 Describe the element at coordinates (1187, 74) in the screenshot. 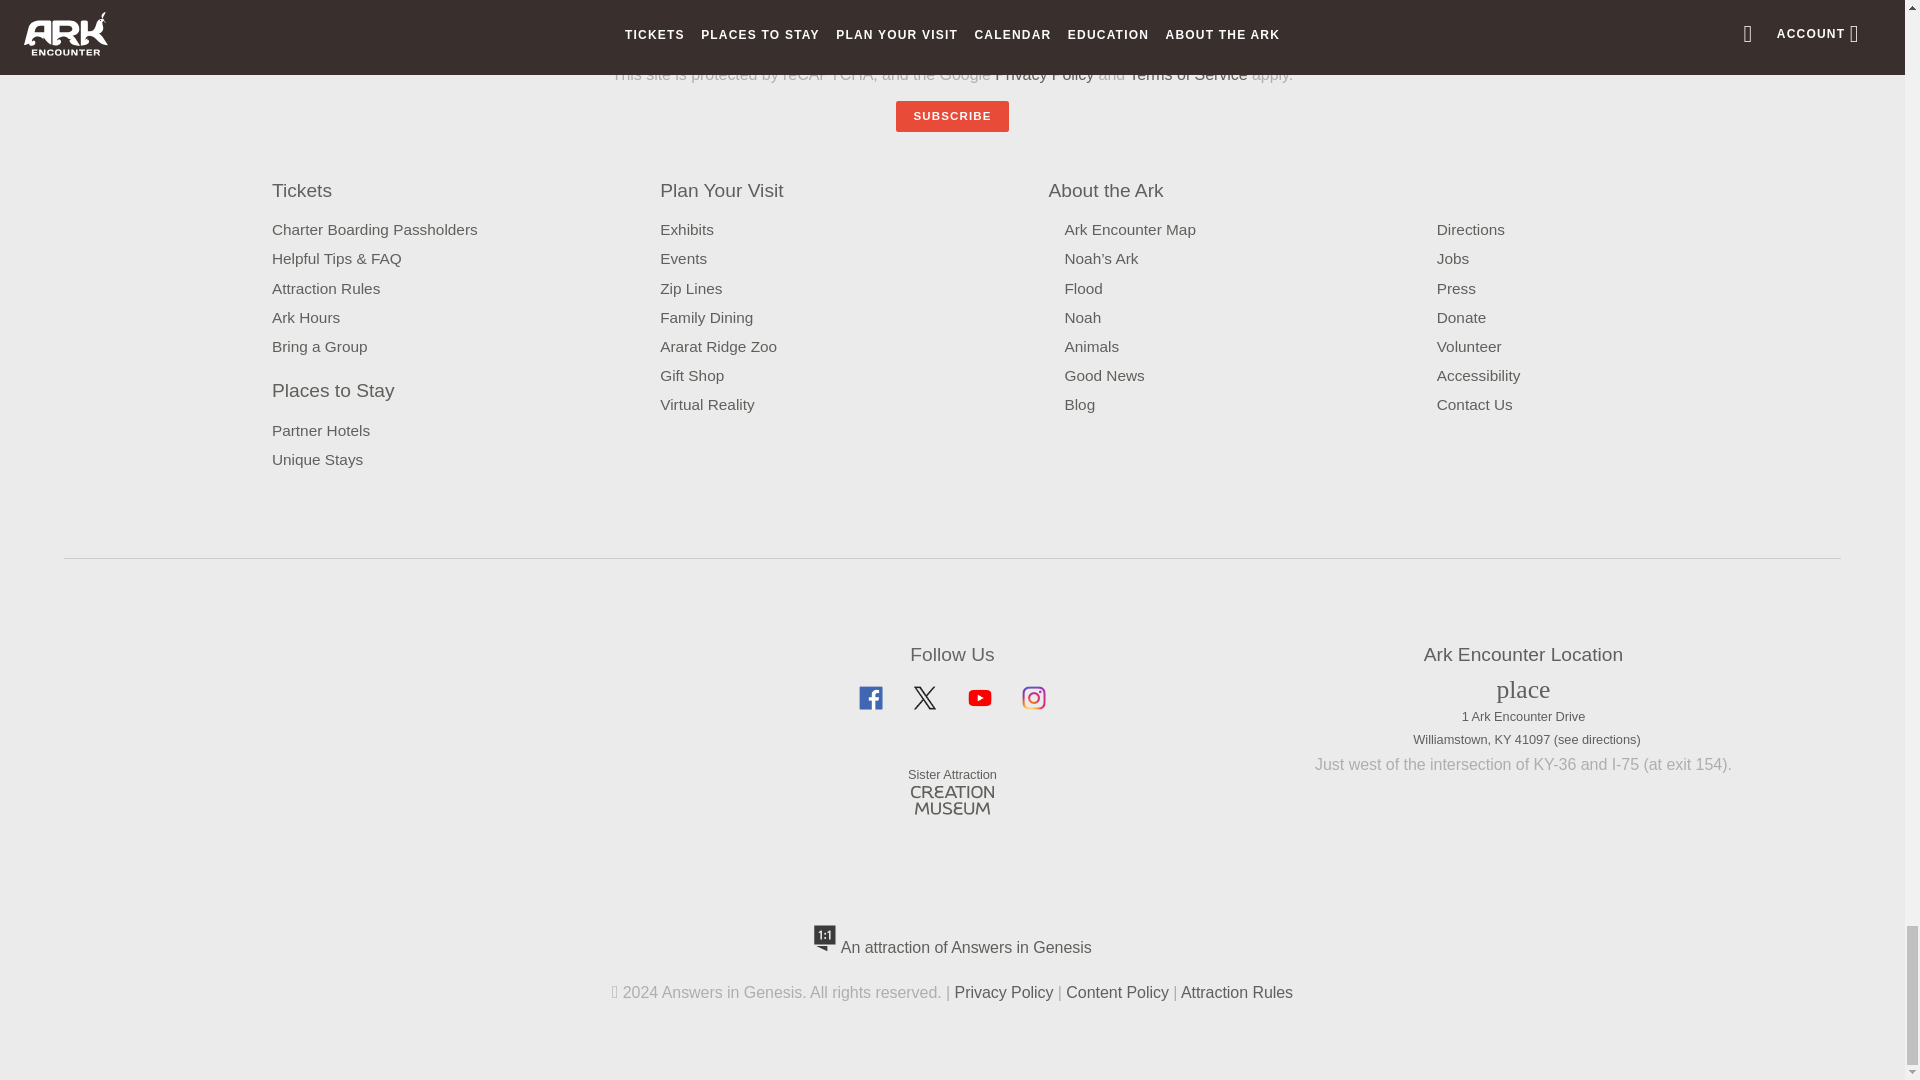

I see `Terms of Service` at that location.